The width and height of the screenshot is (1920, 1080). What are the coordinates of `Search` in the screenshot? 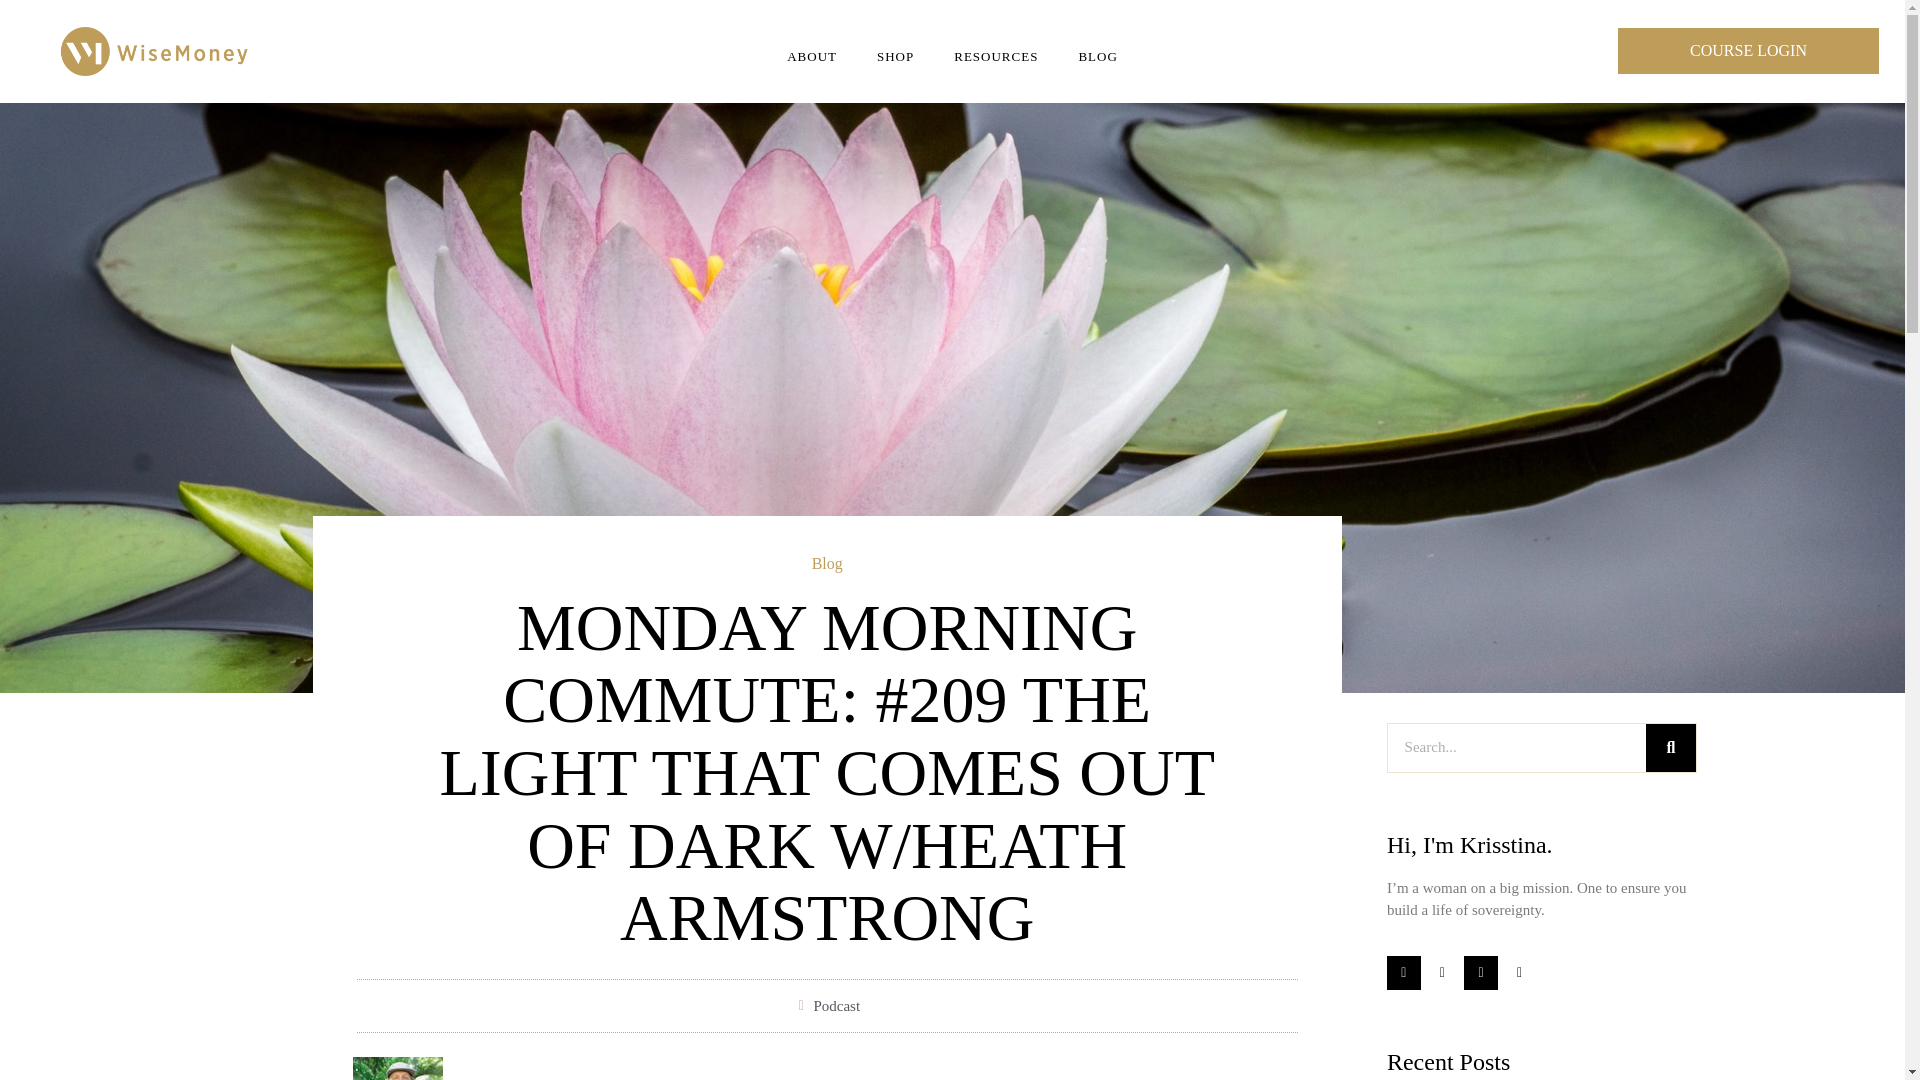 It's located at (1670, 748).